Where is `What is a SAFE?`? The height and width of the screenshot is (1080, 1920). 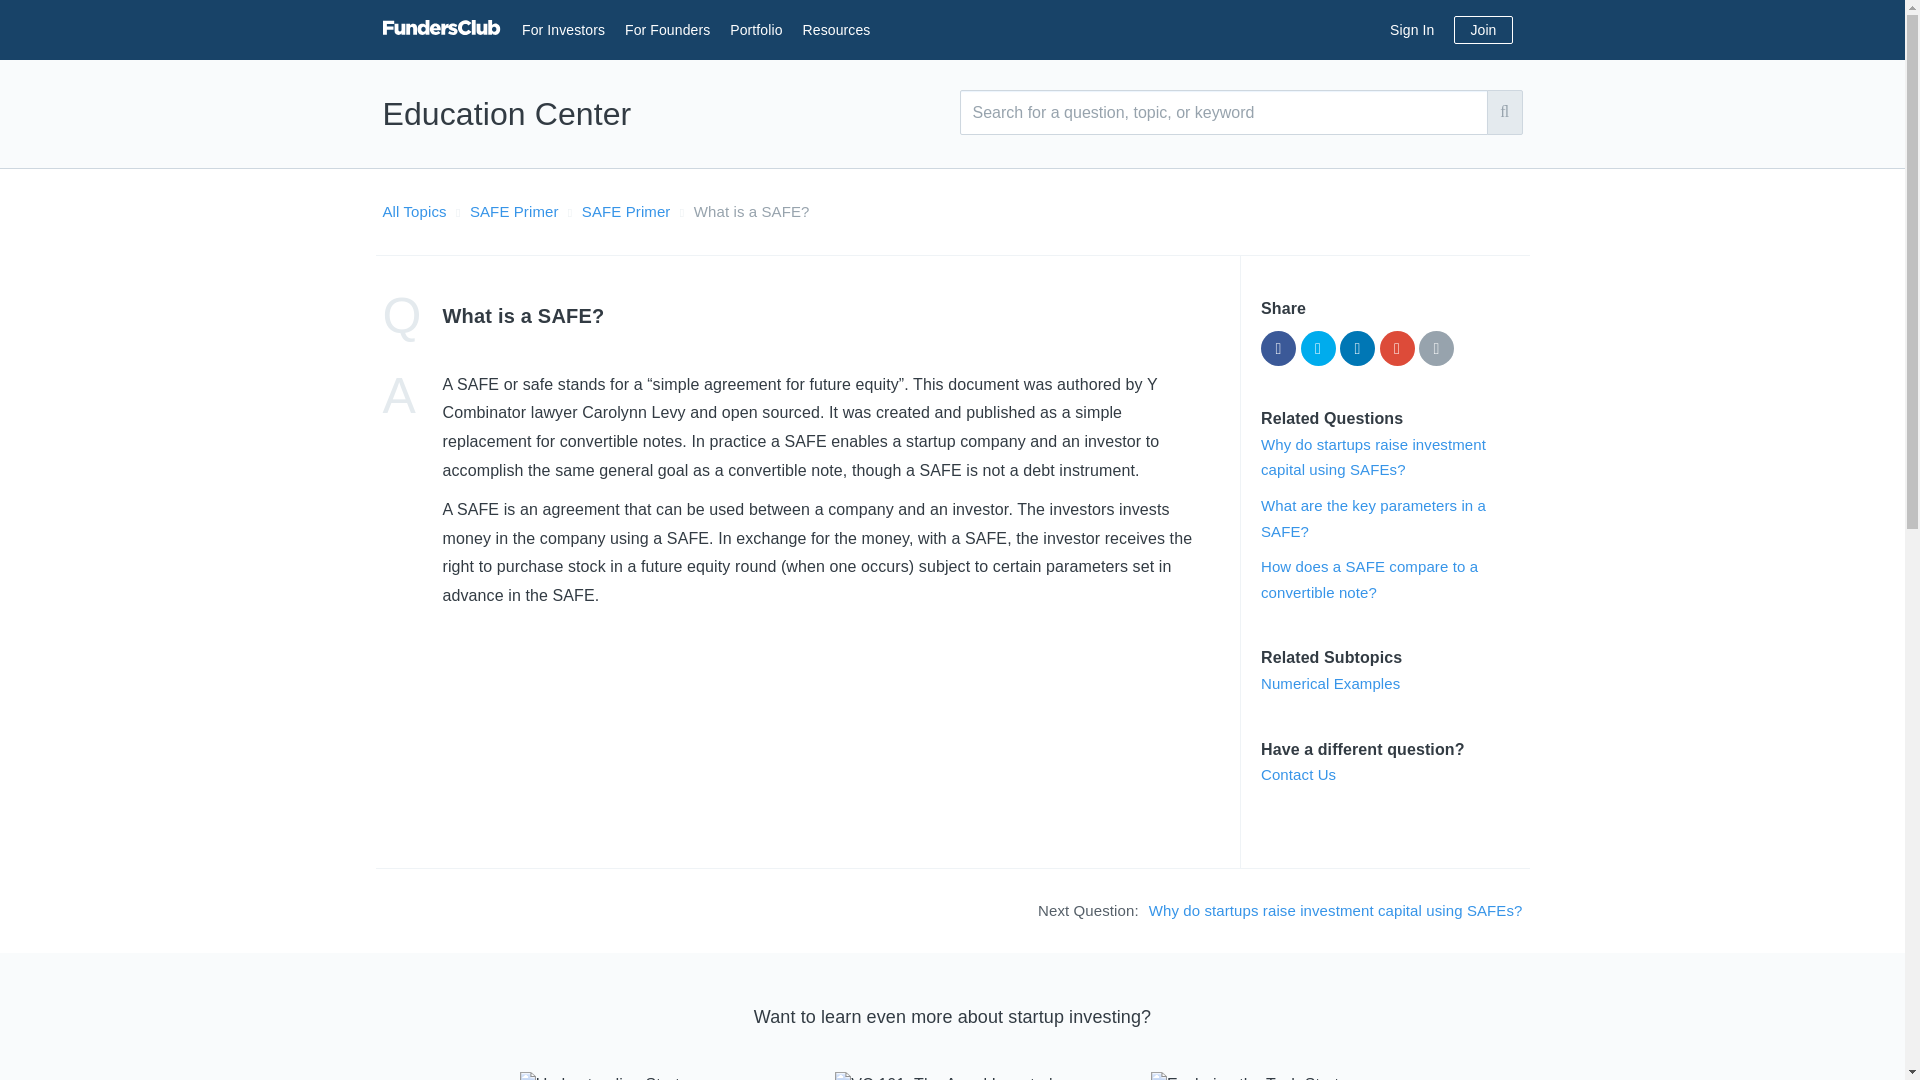 What is a SAFE? is located at coordinates (752, 212).